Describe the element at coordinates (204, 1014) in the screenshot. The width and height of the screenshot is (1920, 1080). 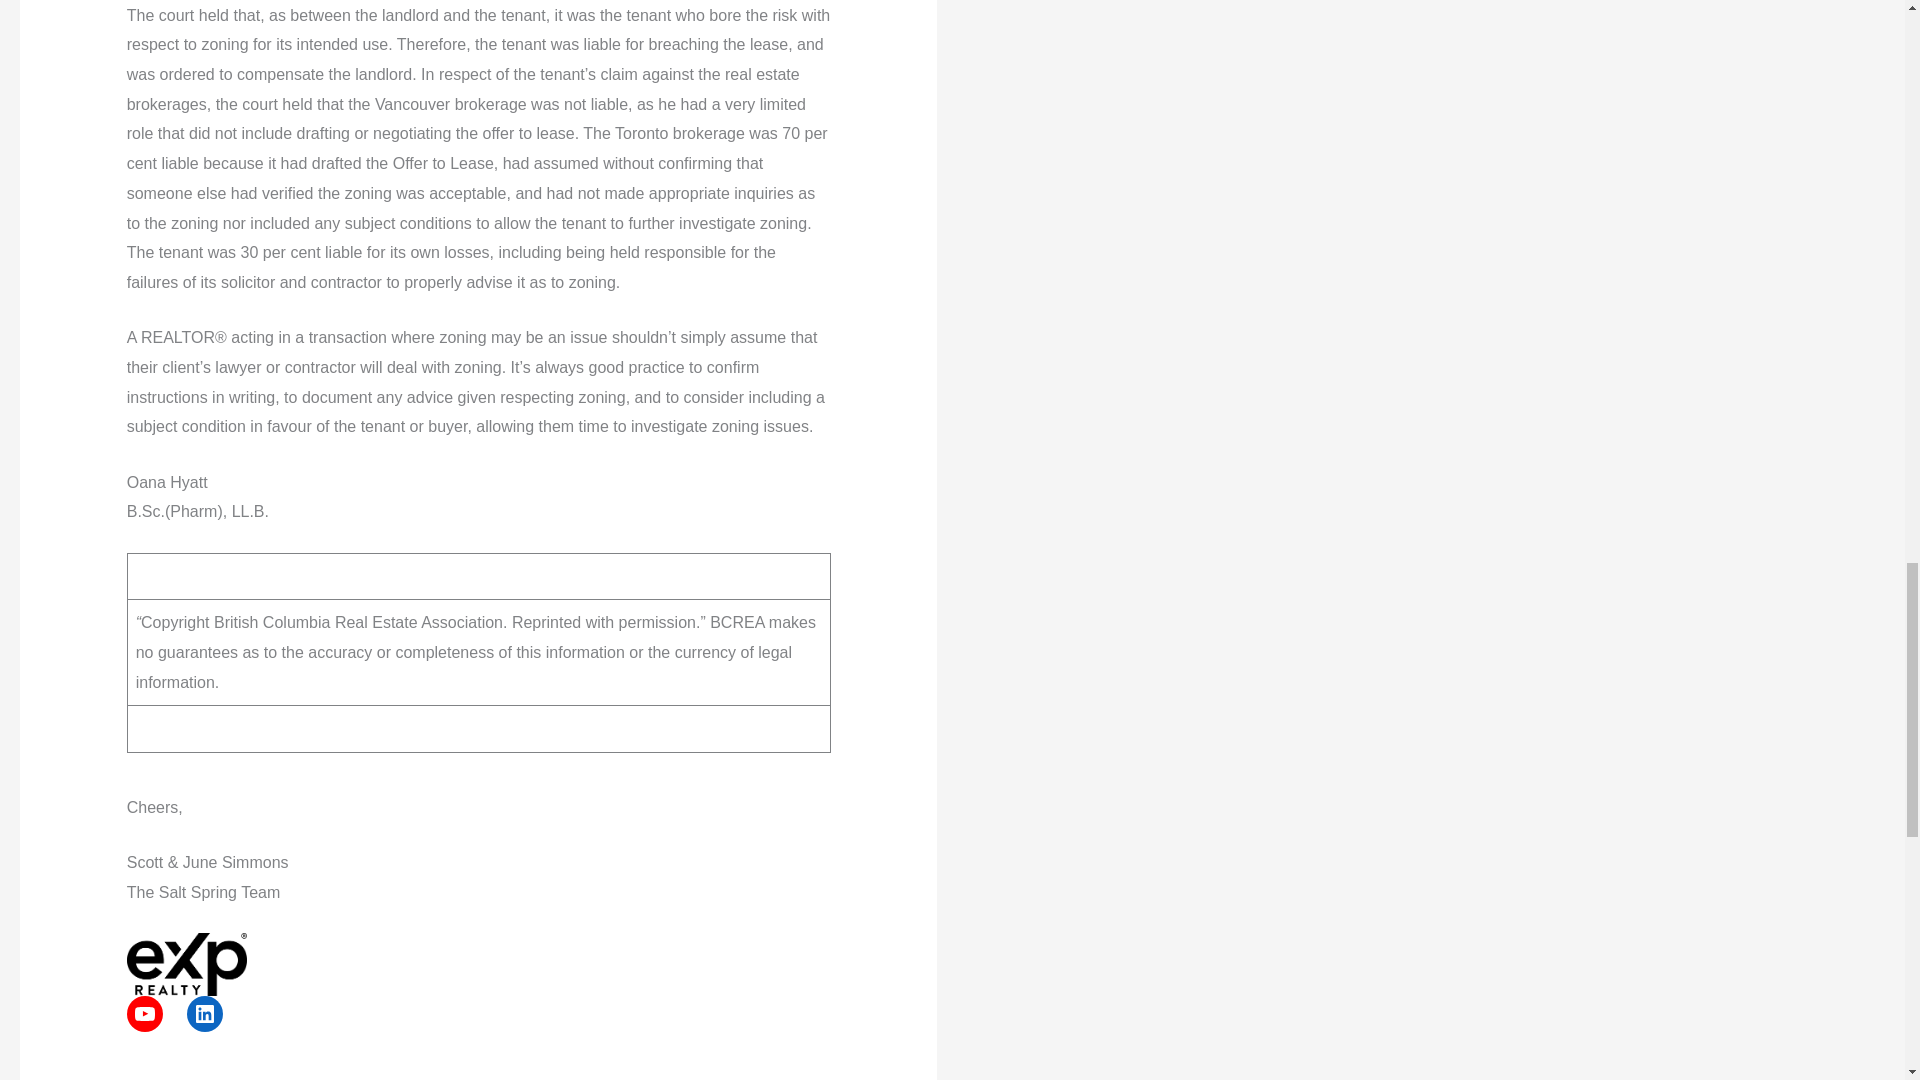
I see `LinkedIn` at that location.